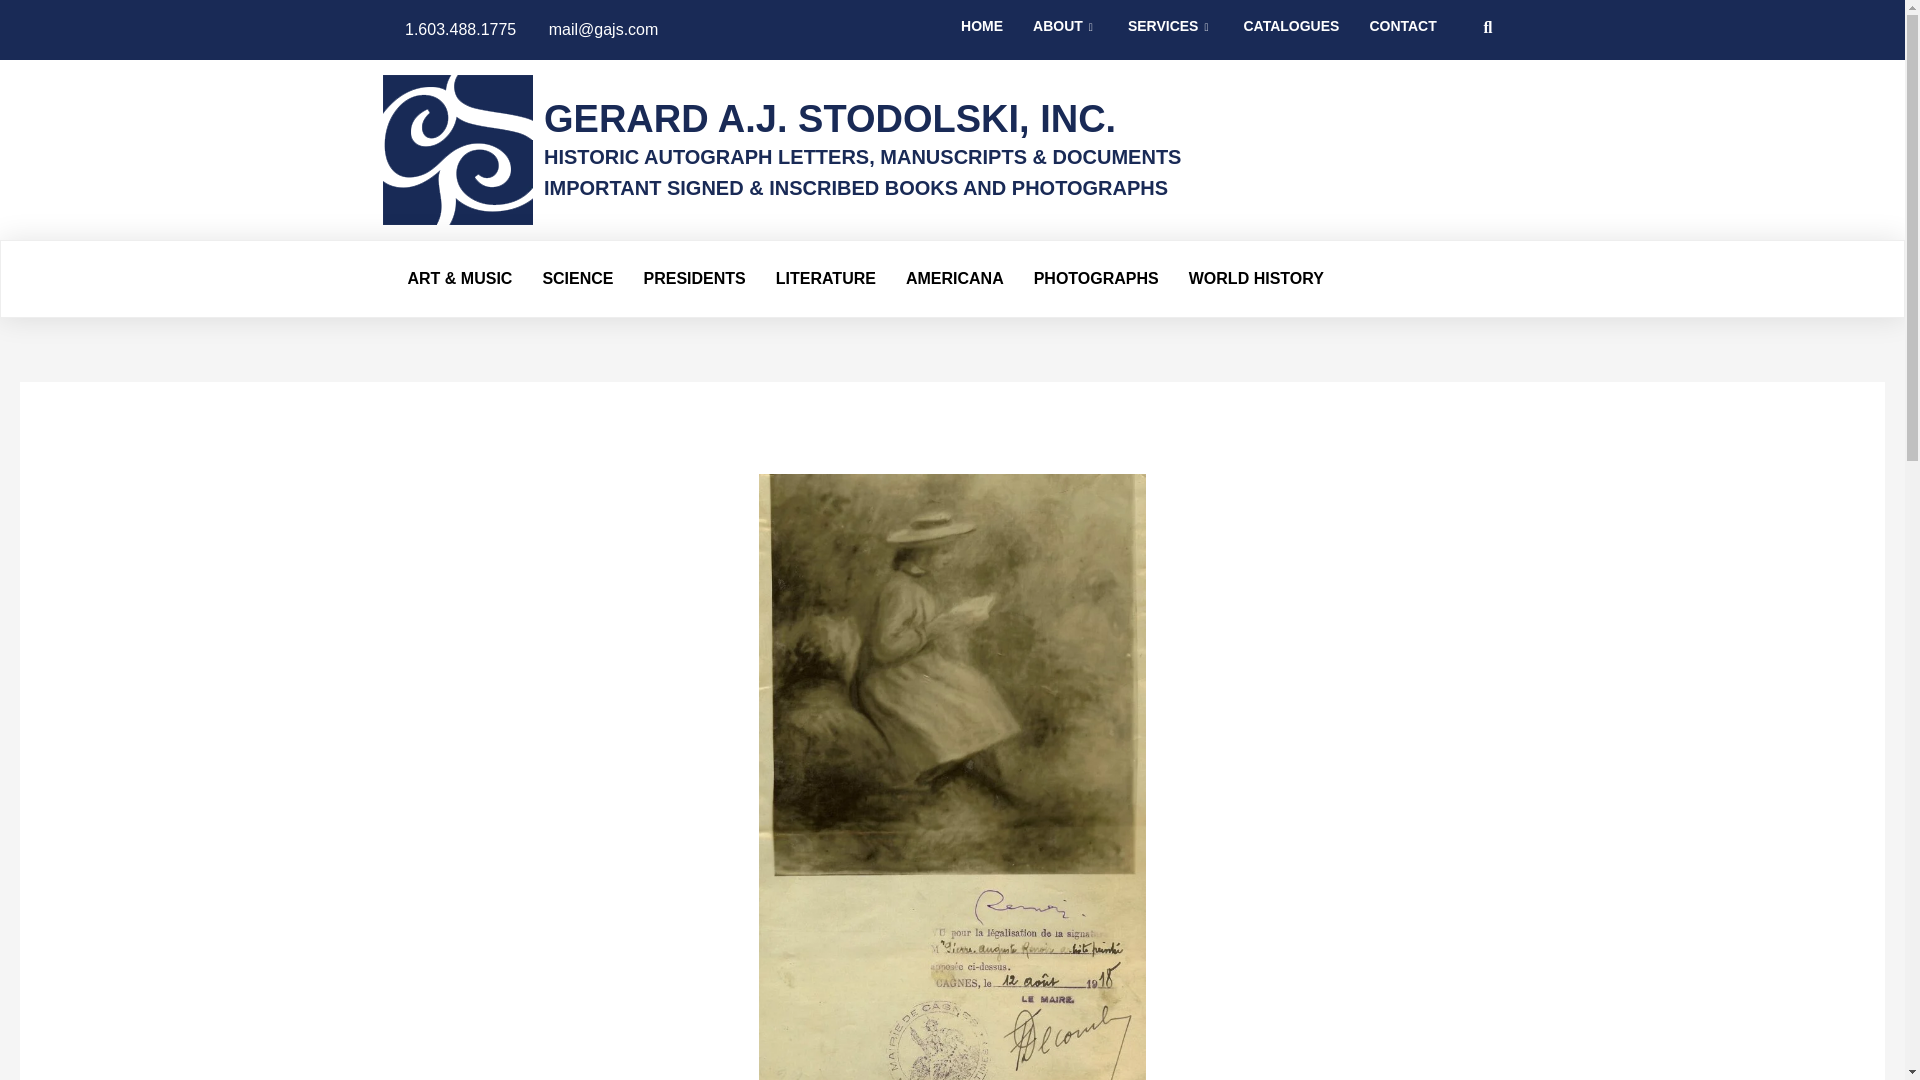 The image size is (1920, 1080). I want to click on PHOTOGRAPHS, so click(1096, 278).